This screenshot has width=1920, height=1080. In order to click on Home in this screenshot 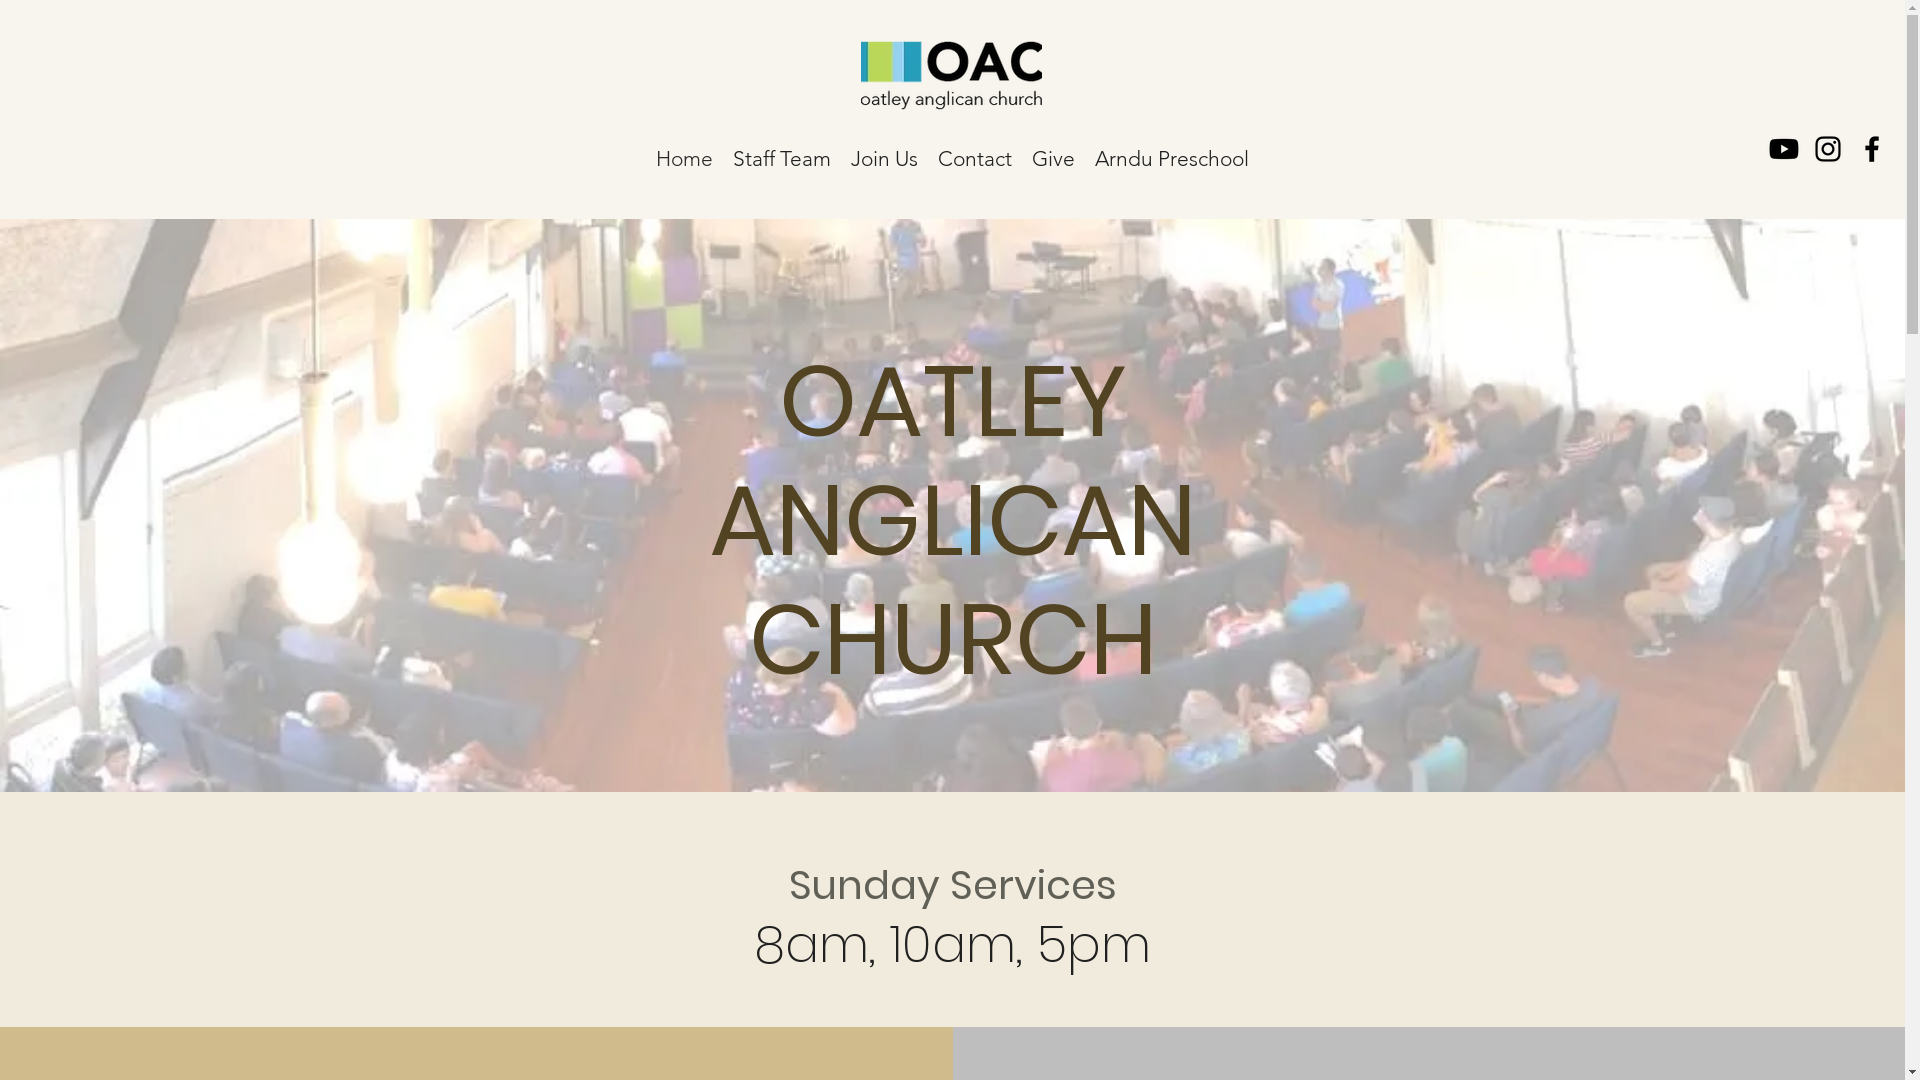, I will do `click(684, 155)`.